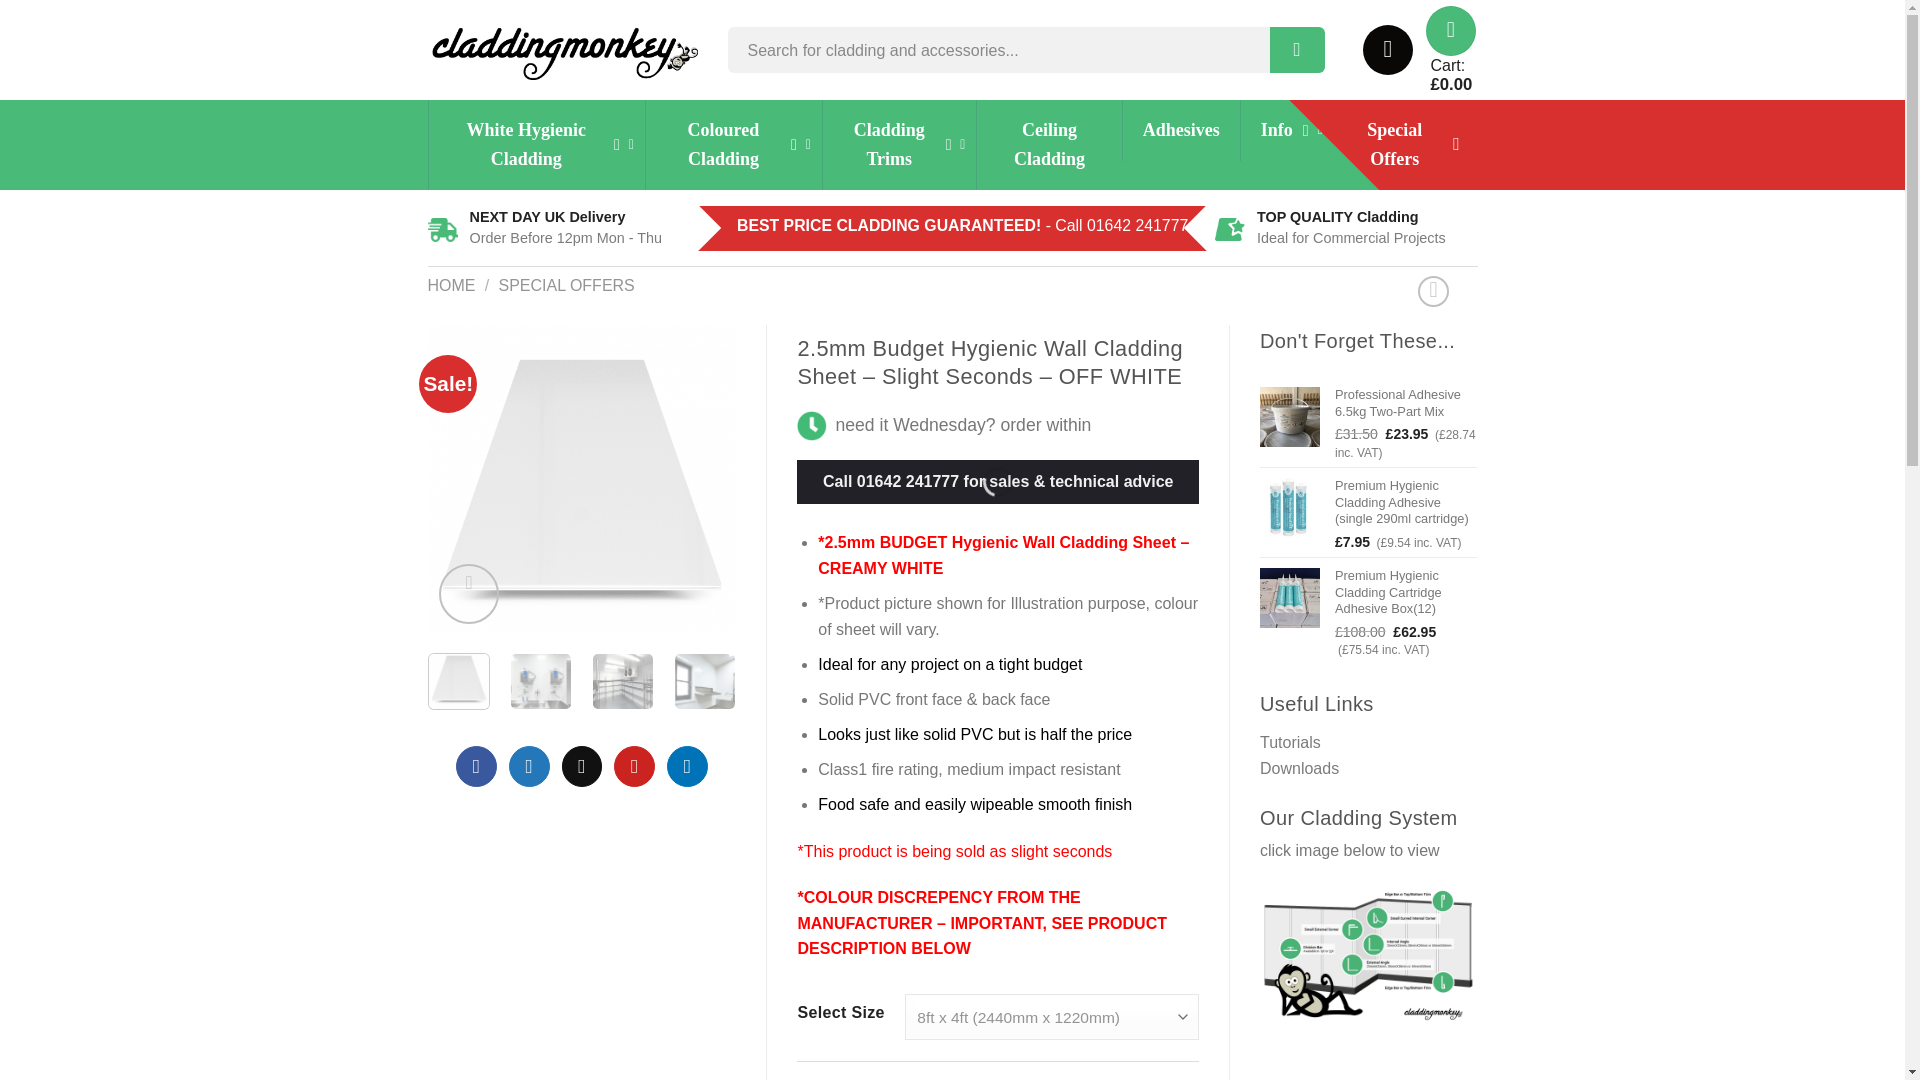 This screenshot has width=1920, height=1080. What do you see at coordinates (476, 766) in the screenshot?
I see `Share on Facebook` at bounding box center [476, 766].